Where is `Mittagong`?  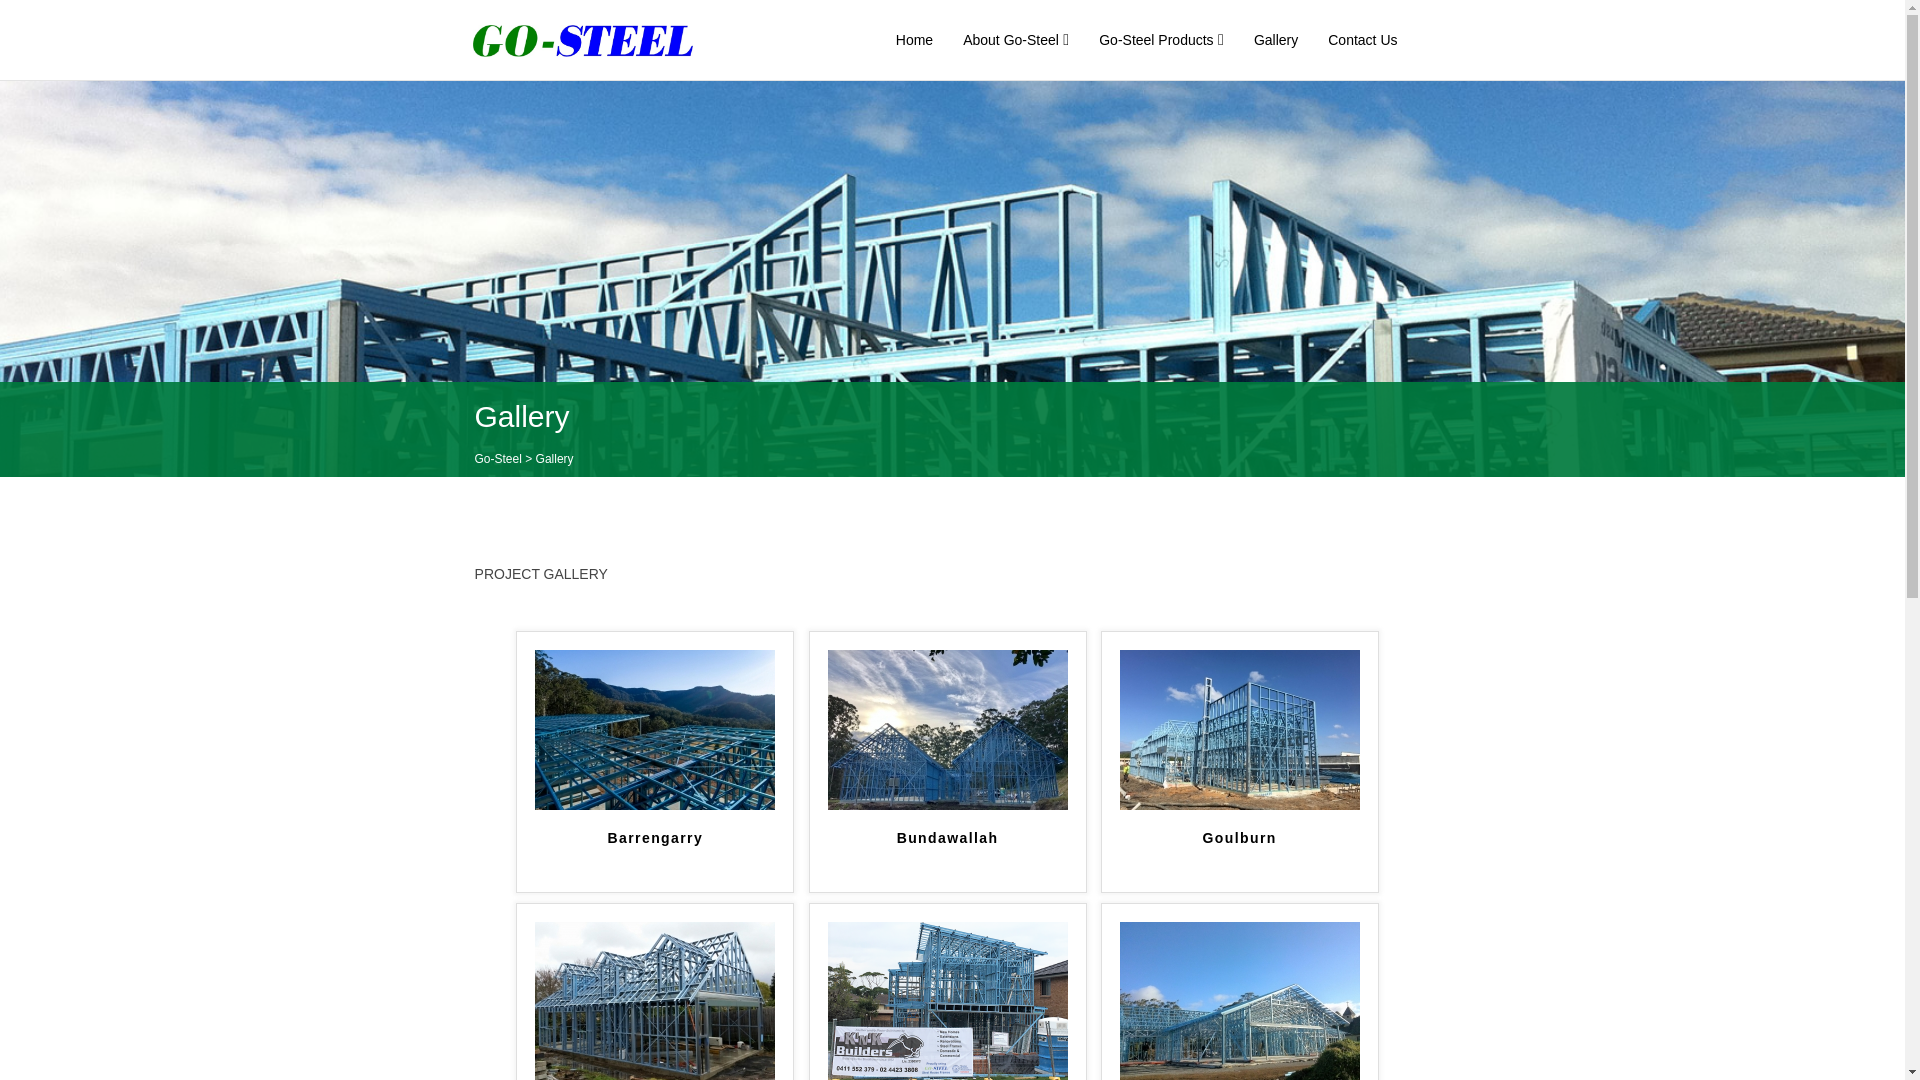
Mittagong is located at coordinates (1240, 1000).